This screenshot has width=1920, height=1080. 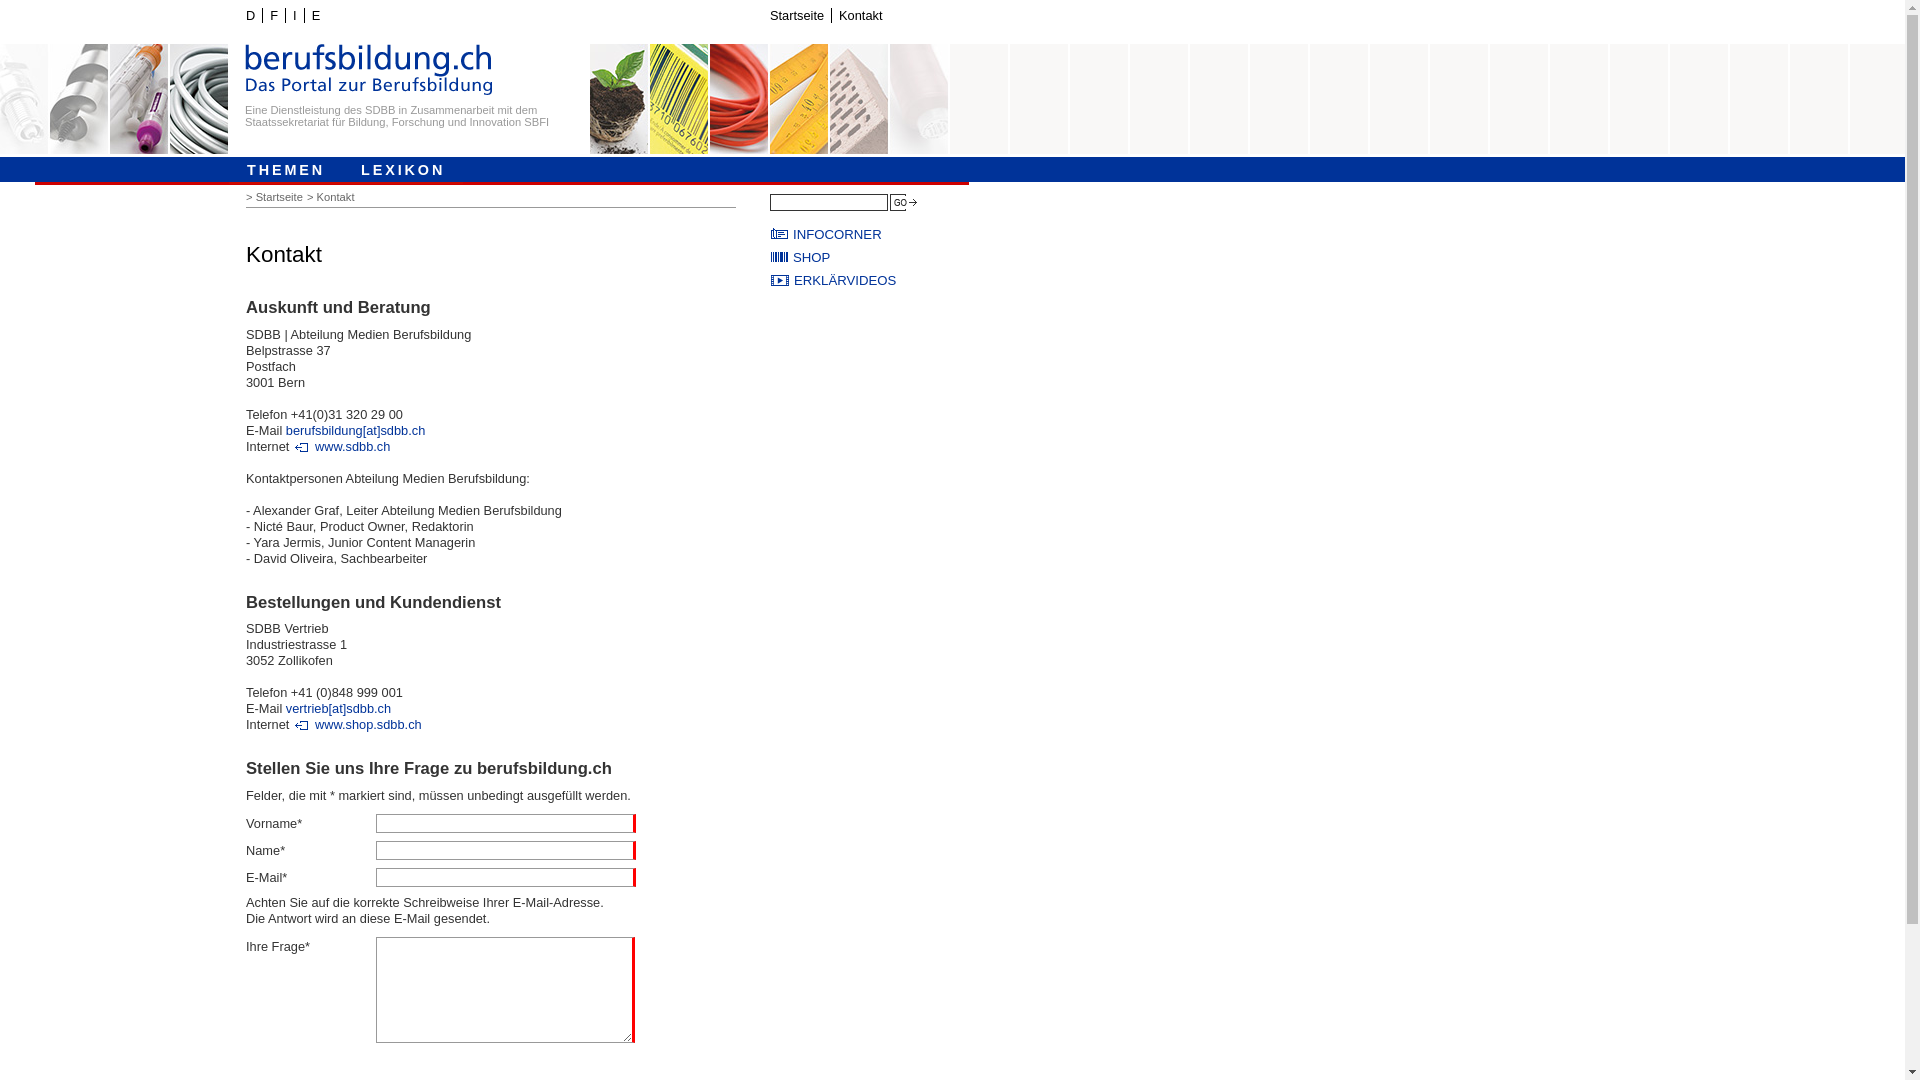 I want to click on vertrieb[at]sdbb.ch, so click(x=338, y=708).